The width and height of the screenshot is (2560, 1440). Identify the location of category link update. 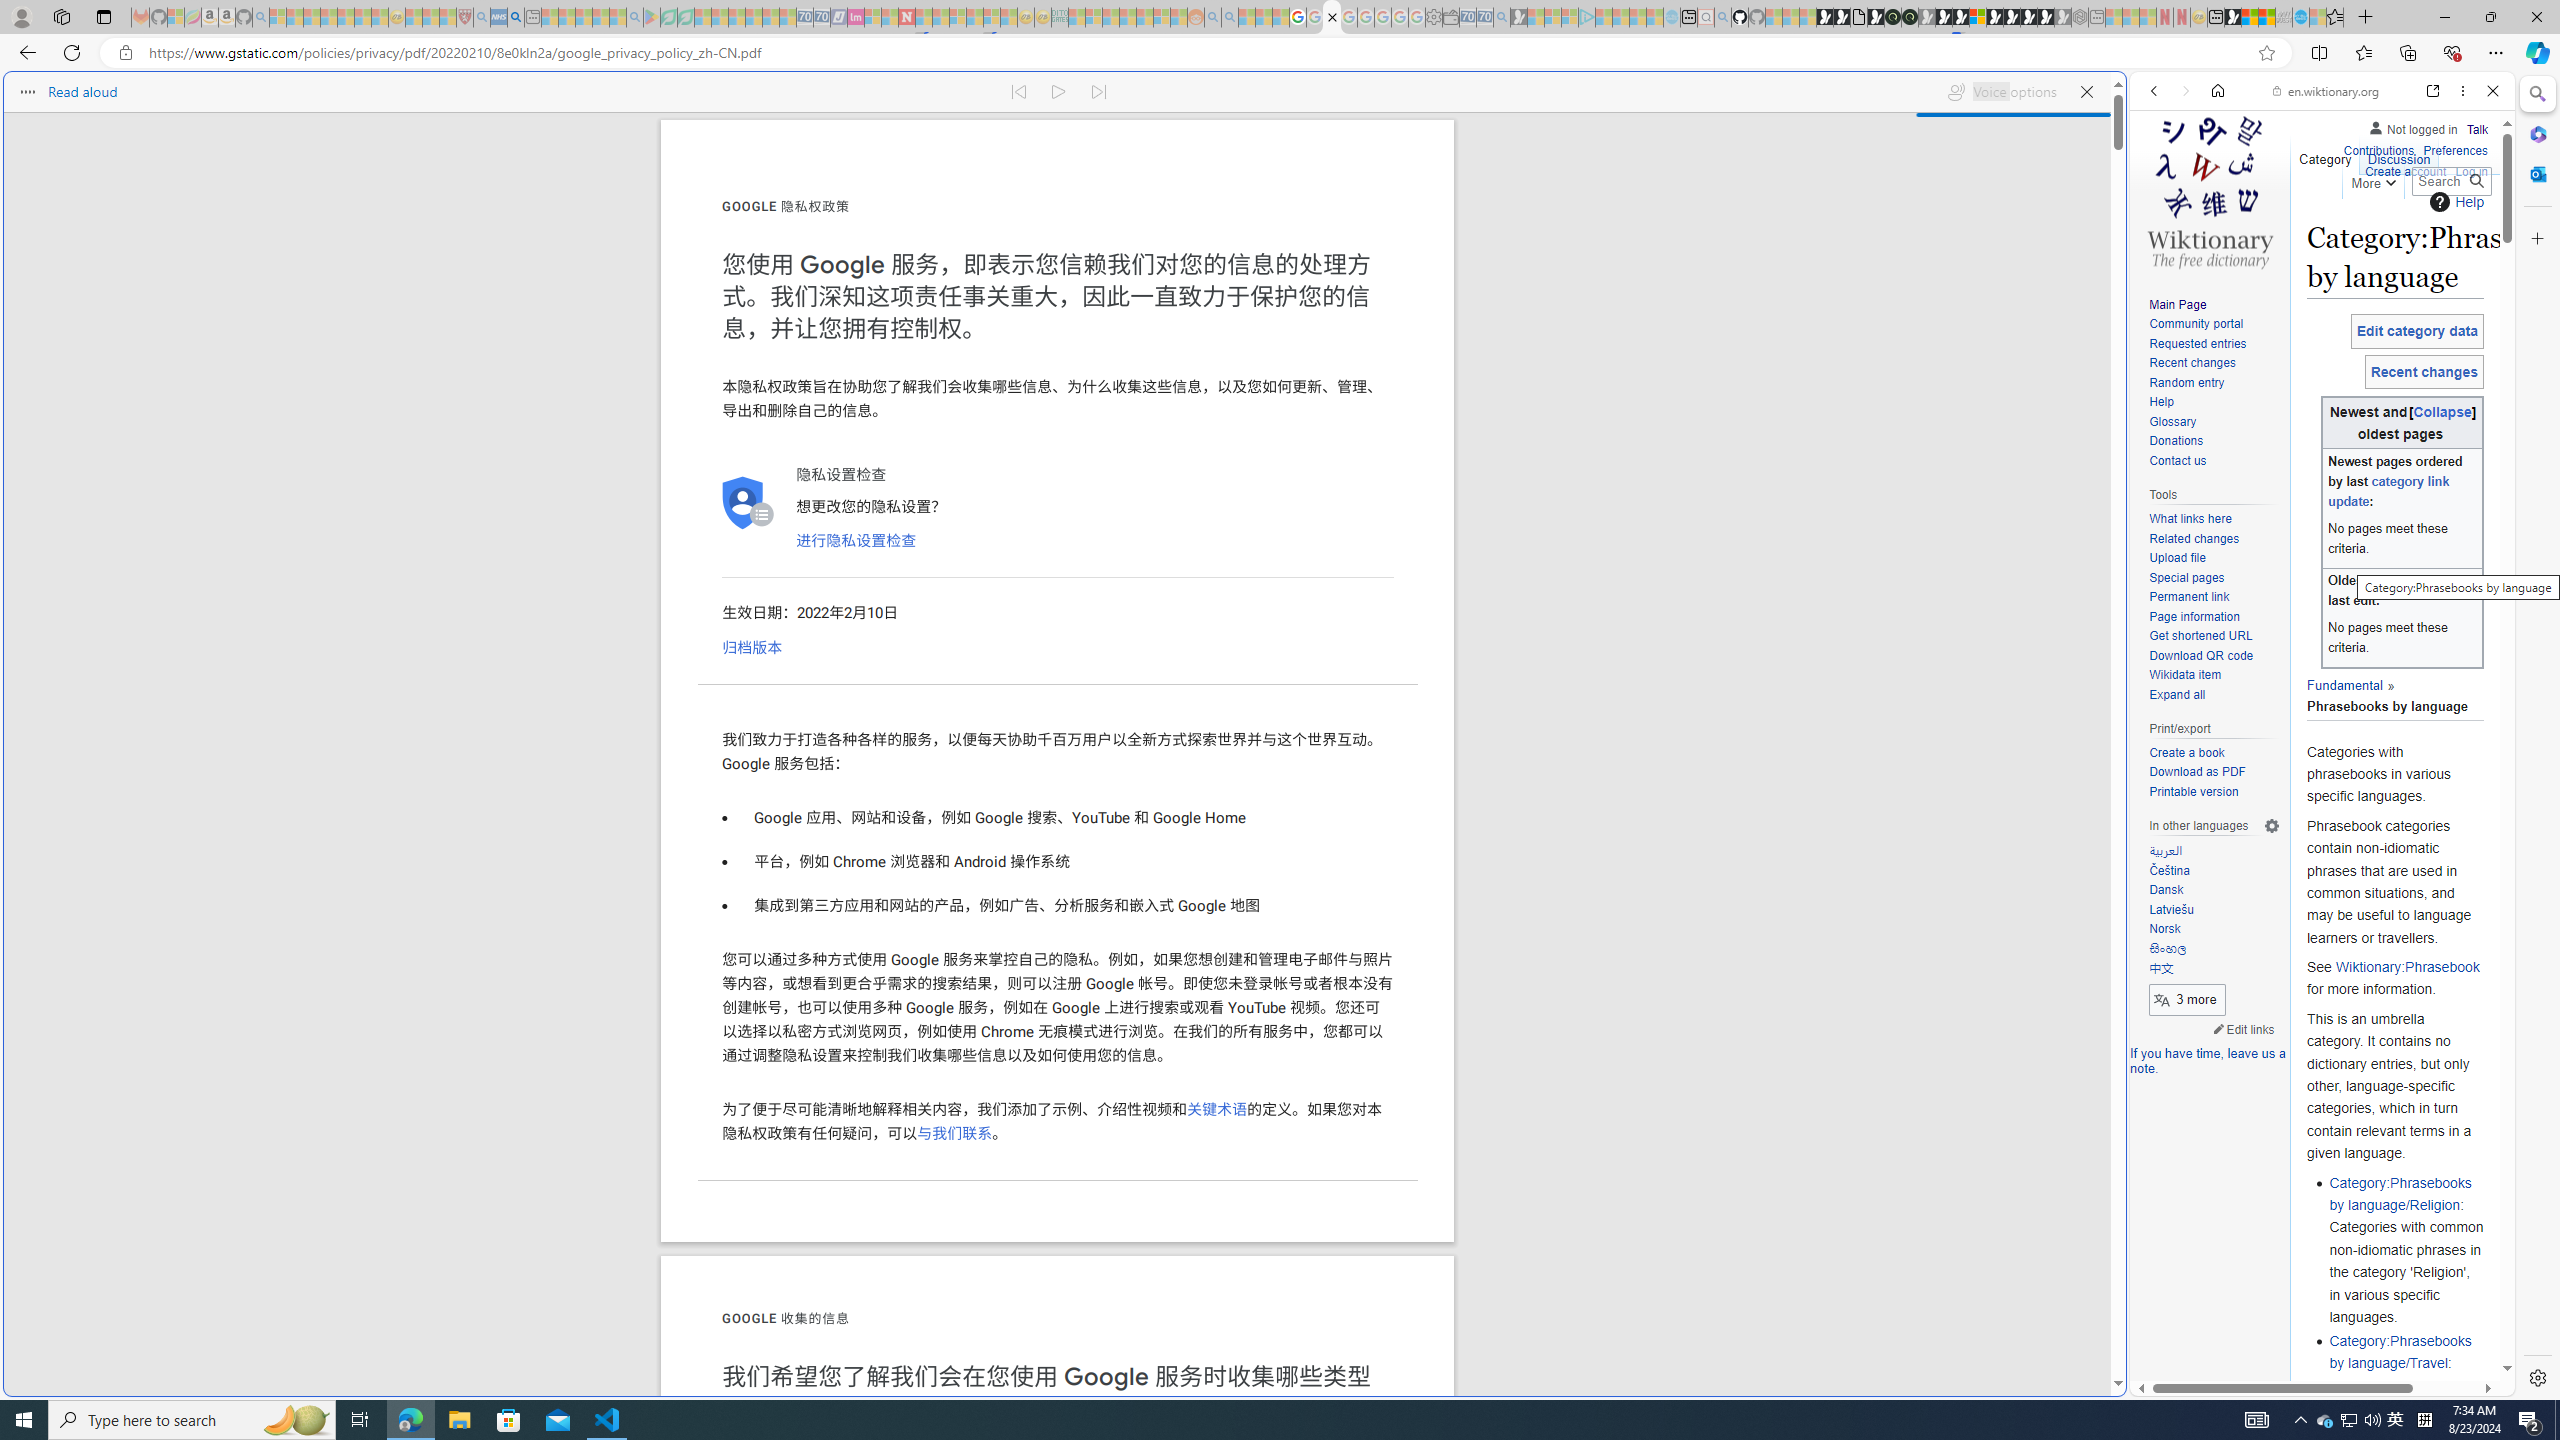
(2388, 492).